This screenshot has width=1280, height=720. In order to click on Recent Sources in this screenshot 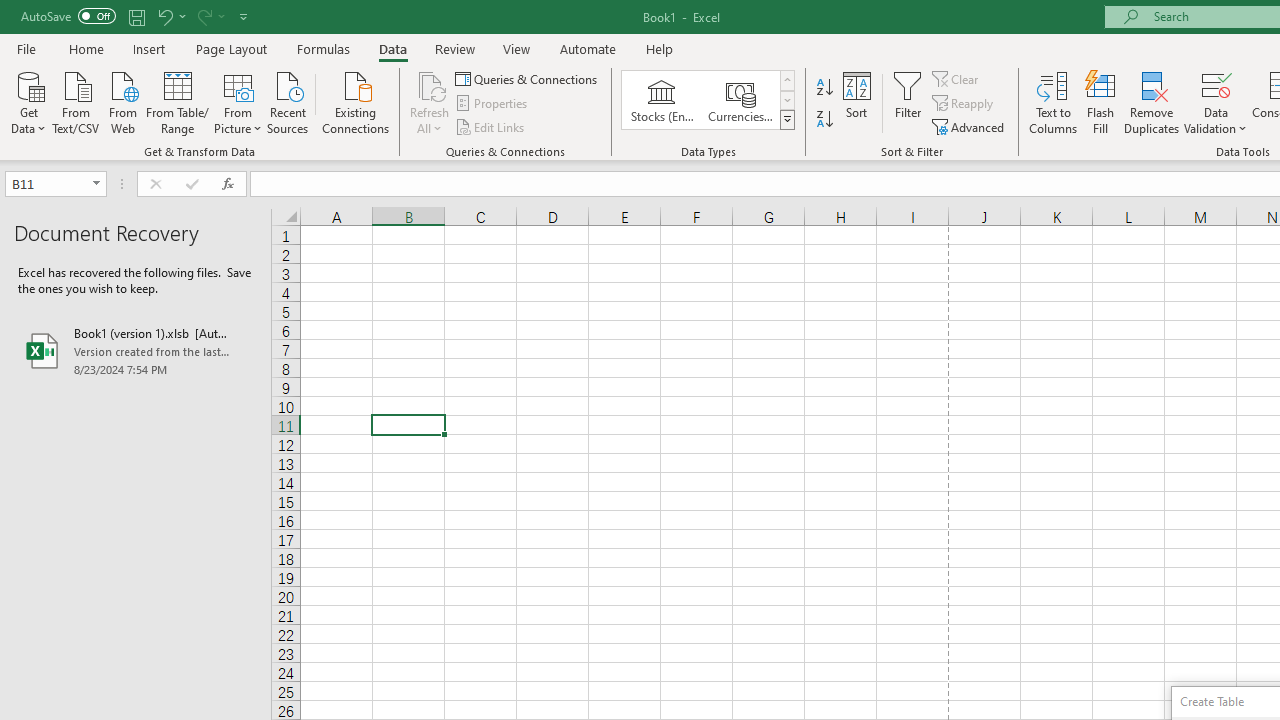, I will do `click(288, 101)`.